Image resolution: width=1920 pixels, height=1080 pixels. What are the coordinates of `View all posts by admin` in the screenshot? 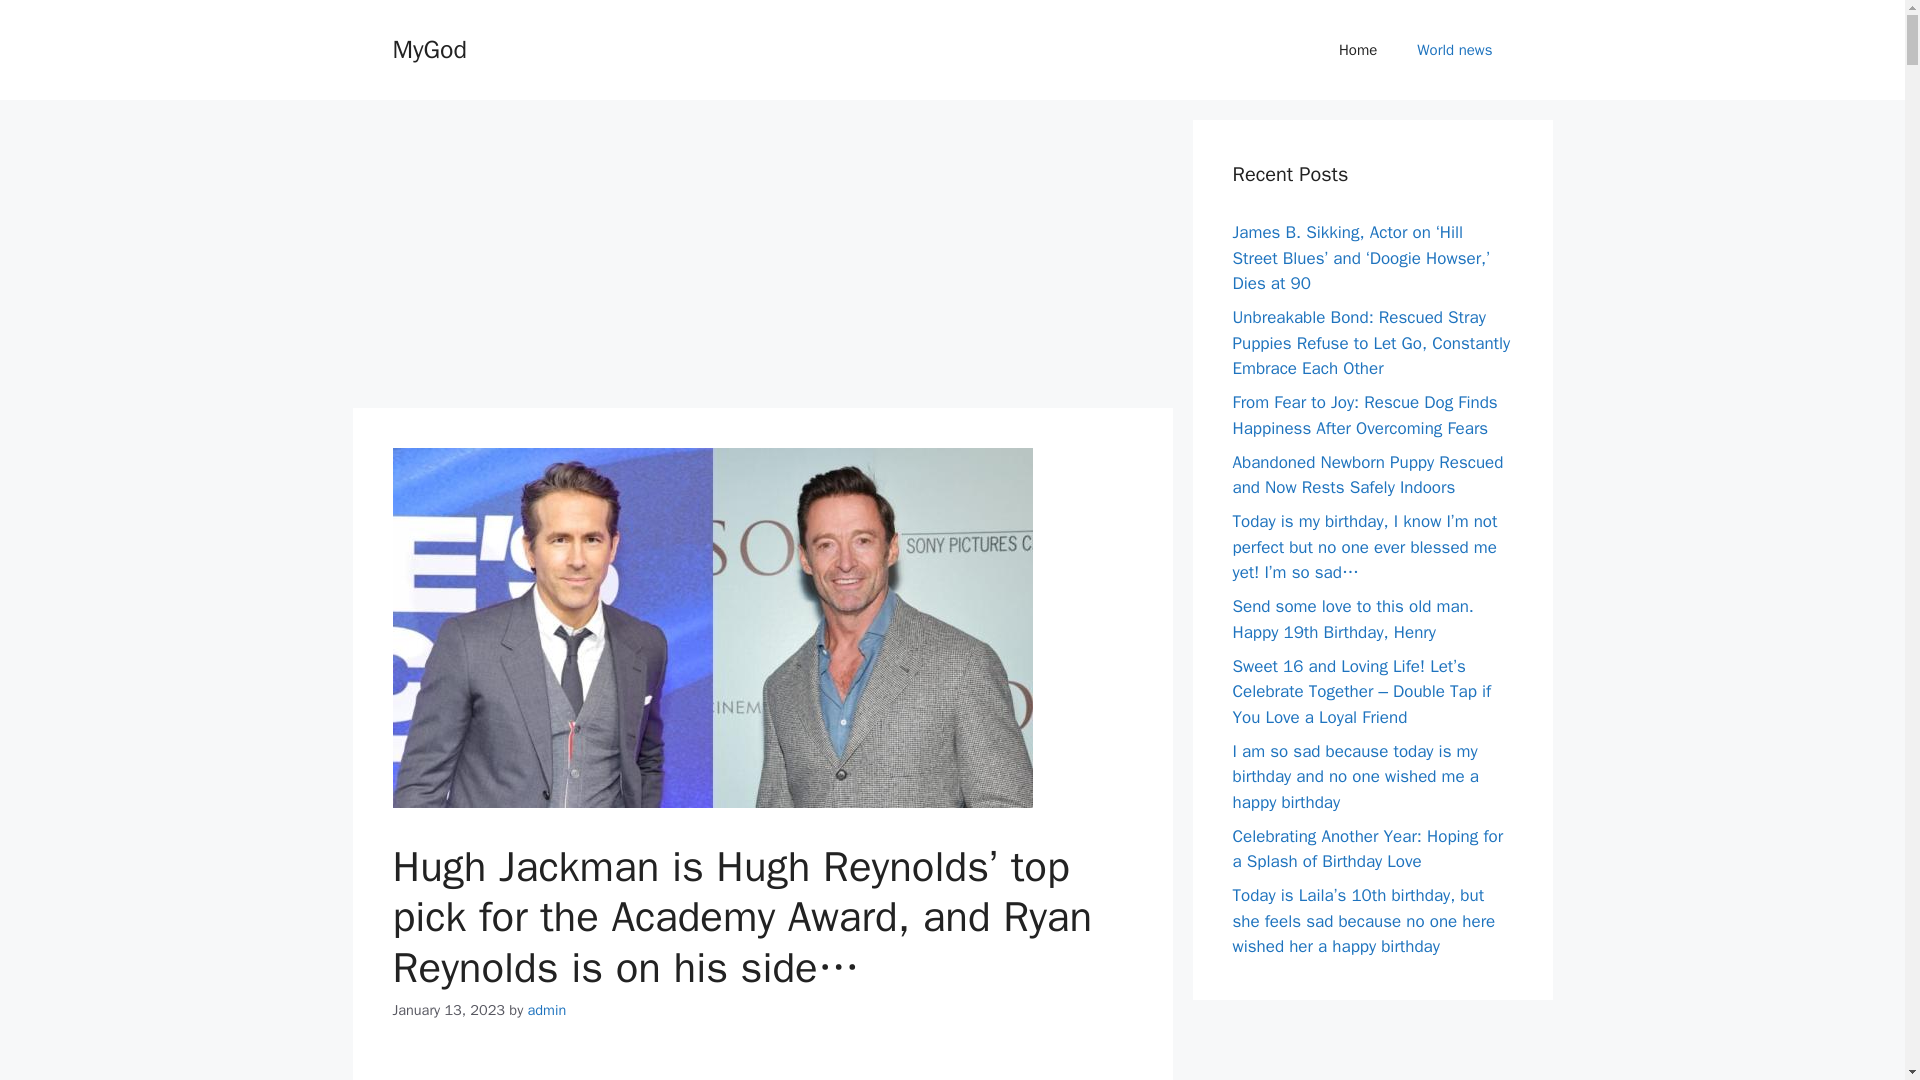 It's located at (547, 1010).